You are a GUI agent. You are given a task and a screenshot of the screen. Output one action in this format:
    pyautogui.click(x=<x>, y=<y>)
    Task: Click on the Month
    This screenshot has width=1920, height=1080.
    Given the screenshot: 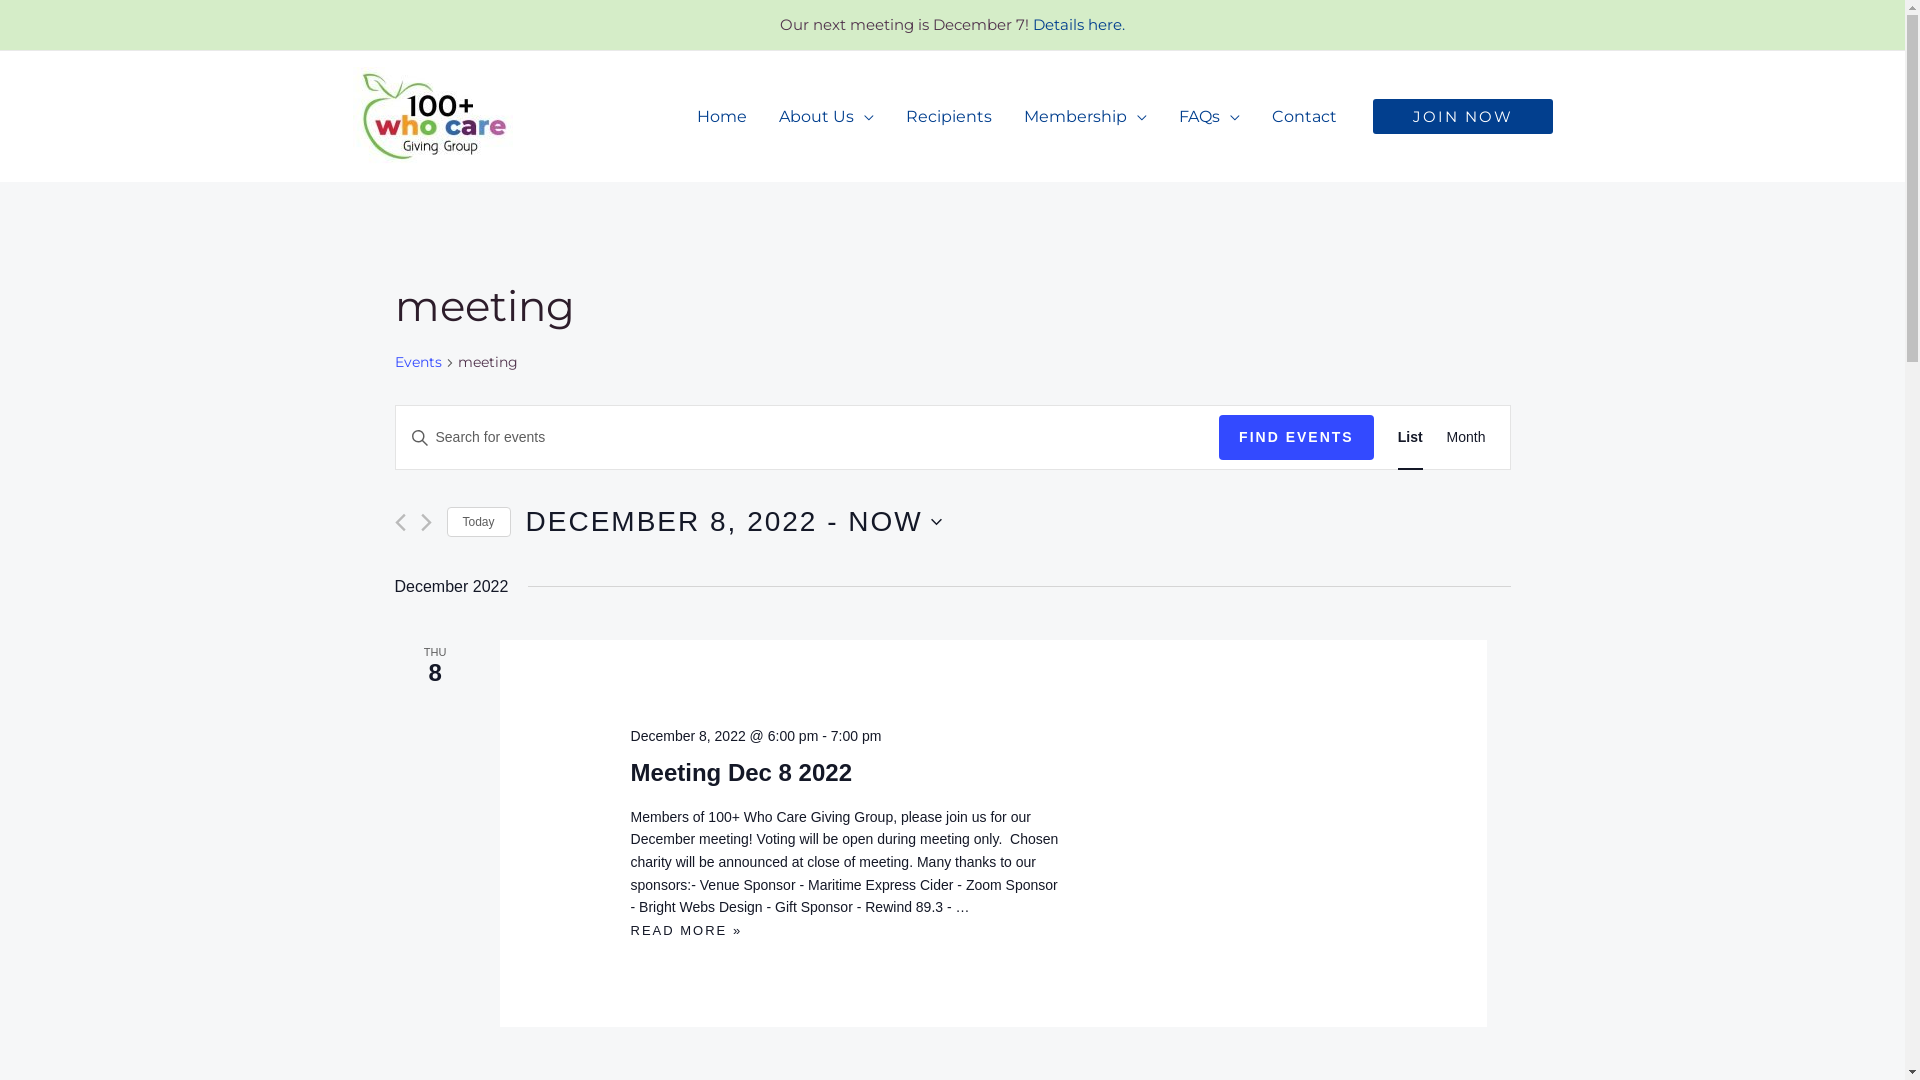 What is the action you would take?
    pyautogui.click(x=1466, y=438)
    